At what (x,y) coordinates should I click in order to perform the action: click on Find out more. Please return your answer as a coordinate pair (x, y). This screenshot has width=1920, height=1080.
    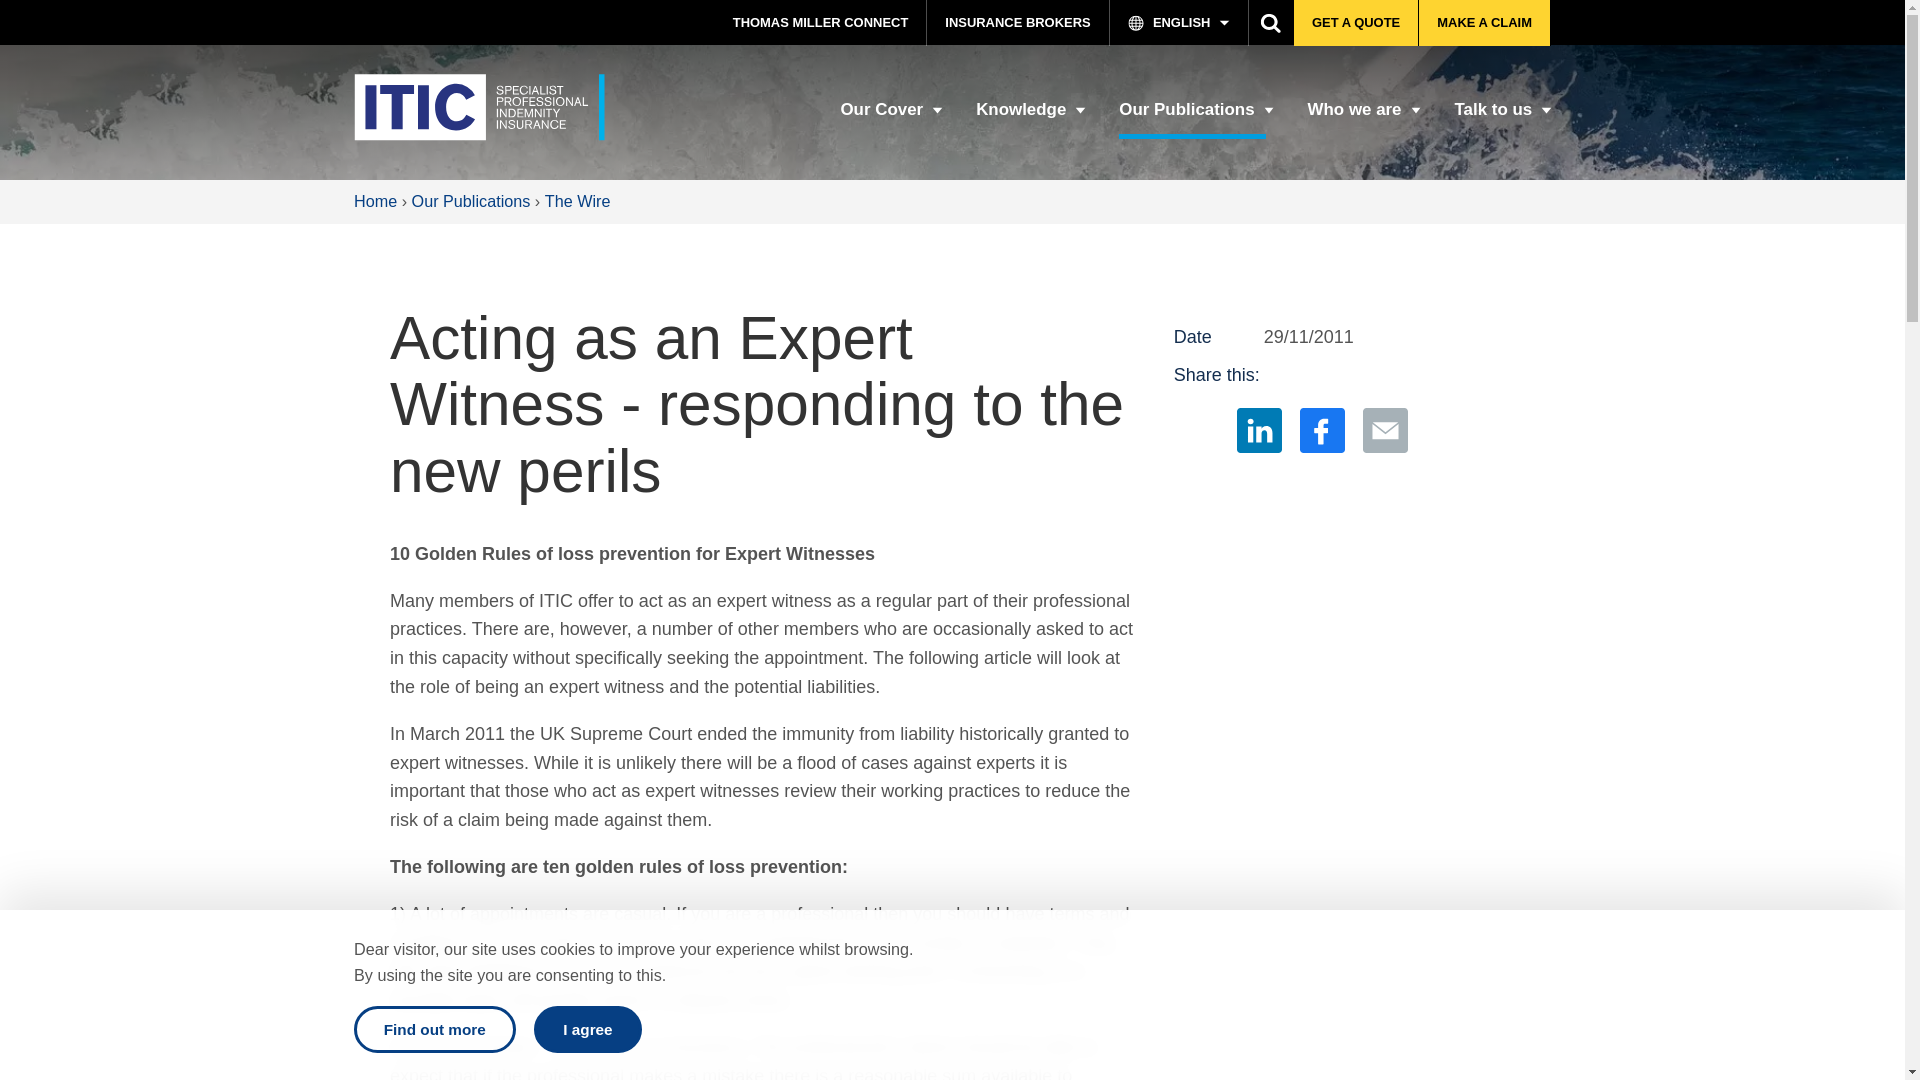
    Looking at the image, I should click on (434, 1029).